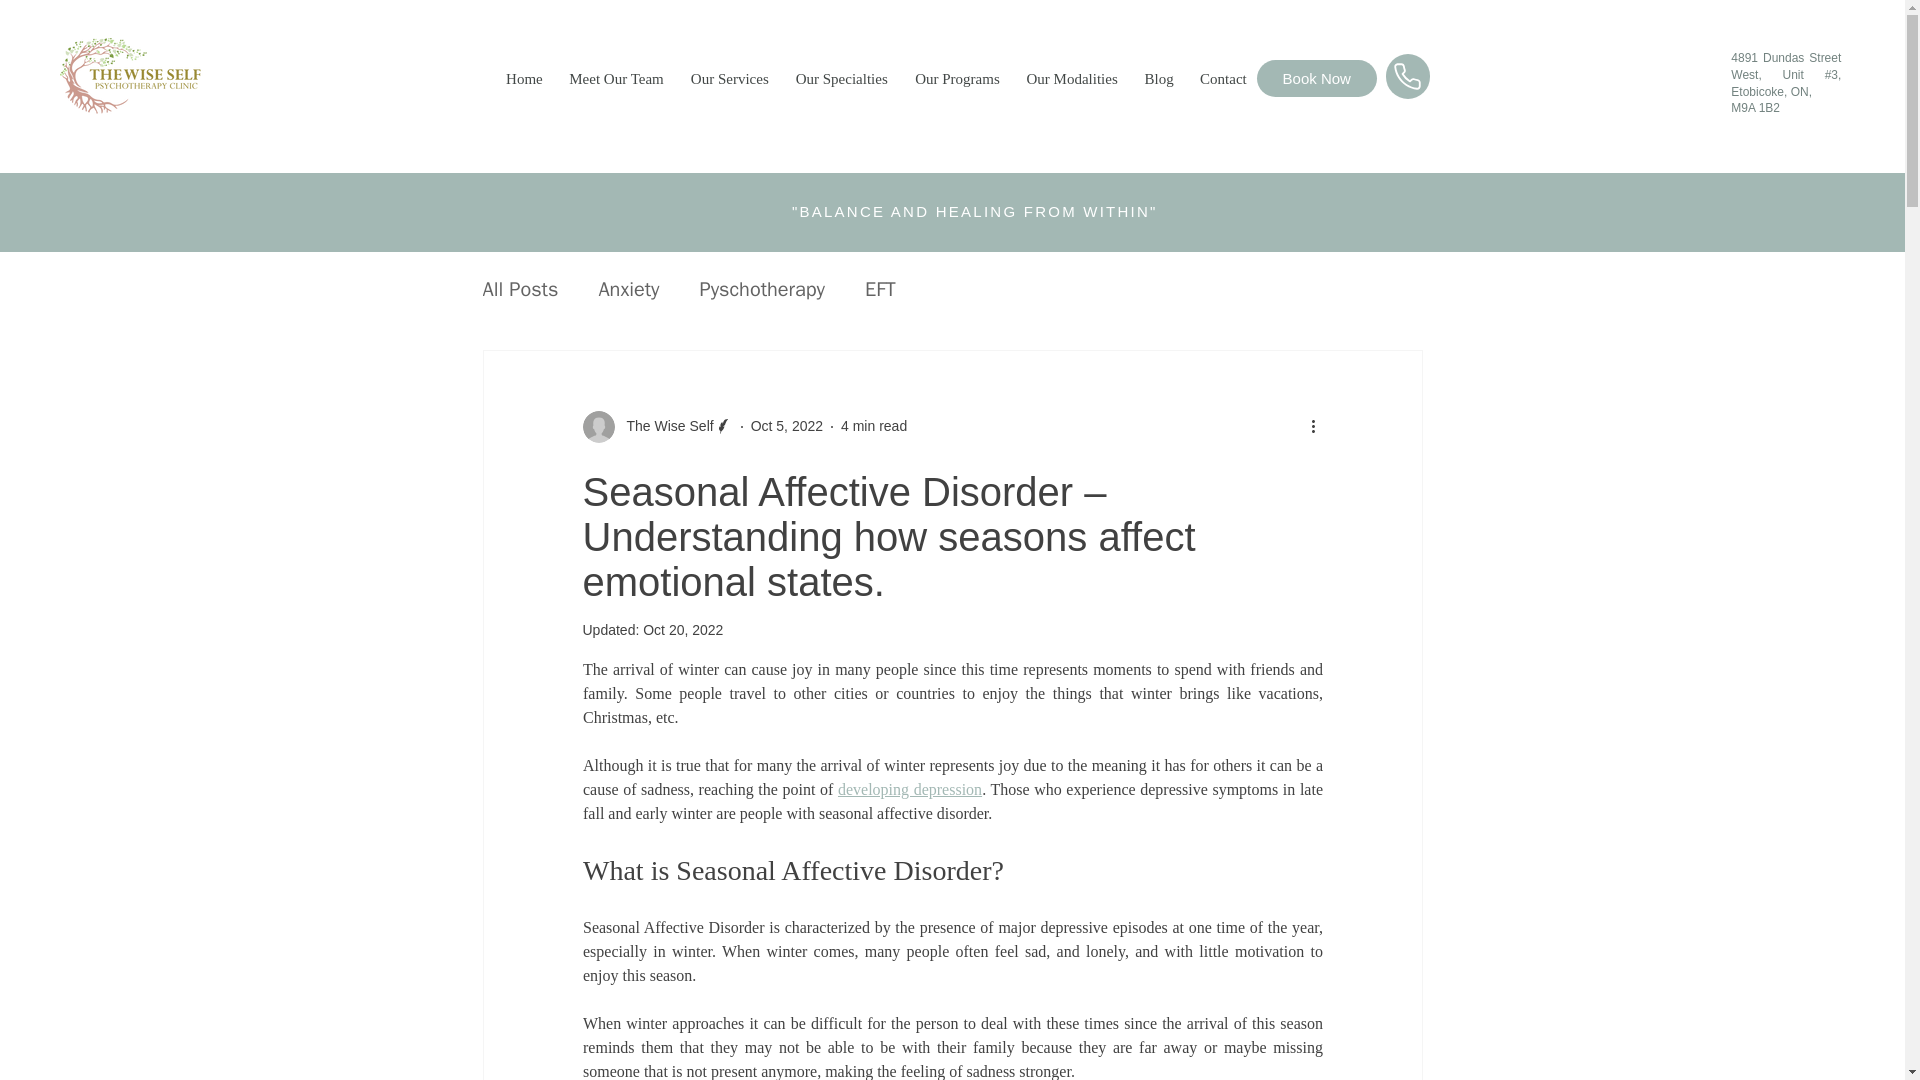 The image size is (1920, 1080). What do you see at coordinates (683, 630) in the screenshot?
I see `Oct 20, 2022` at bounding box center [683, 630].